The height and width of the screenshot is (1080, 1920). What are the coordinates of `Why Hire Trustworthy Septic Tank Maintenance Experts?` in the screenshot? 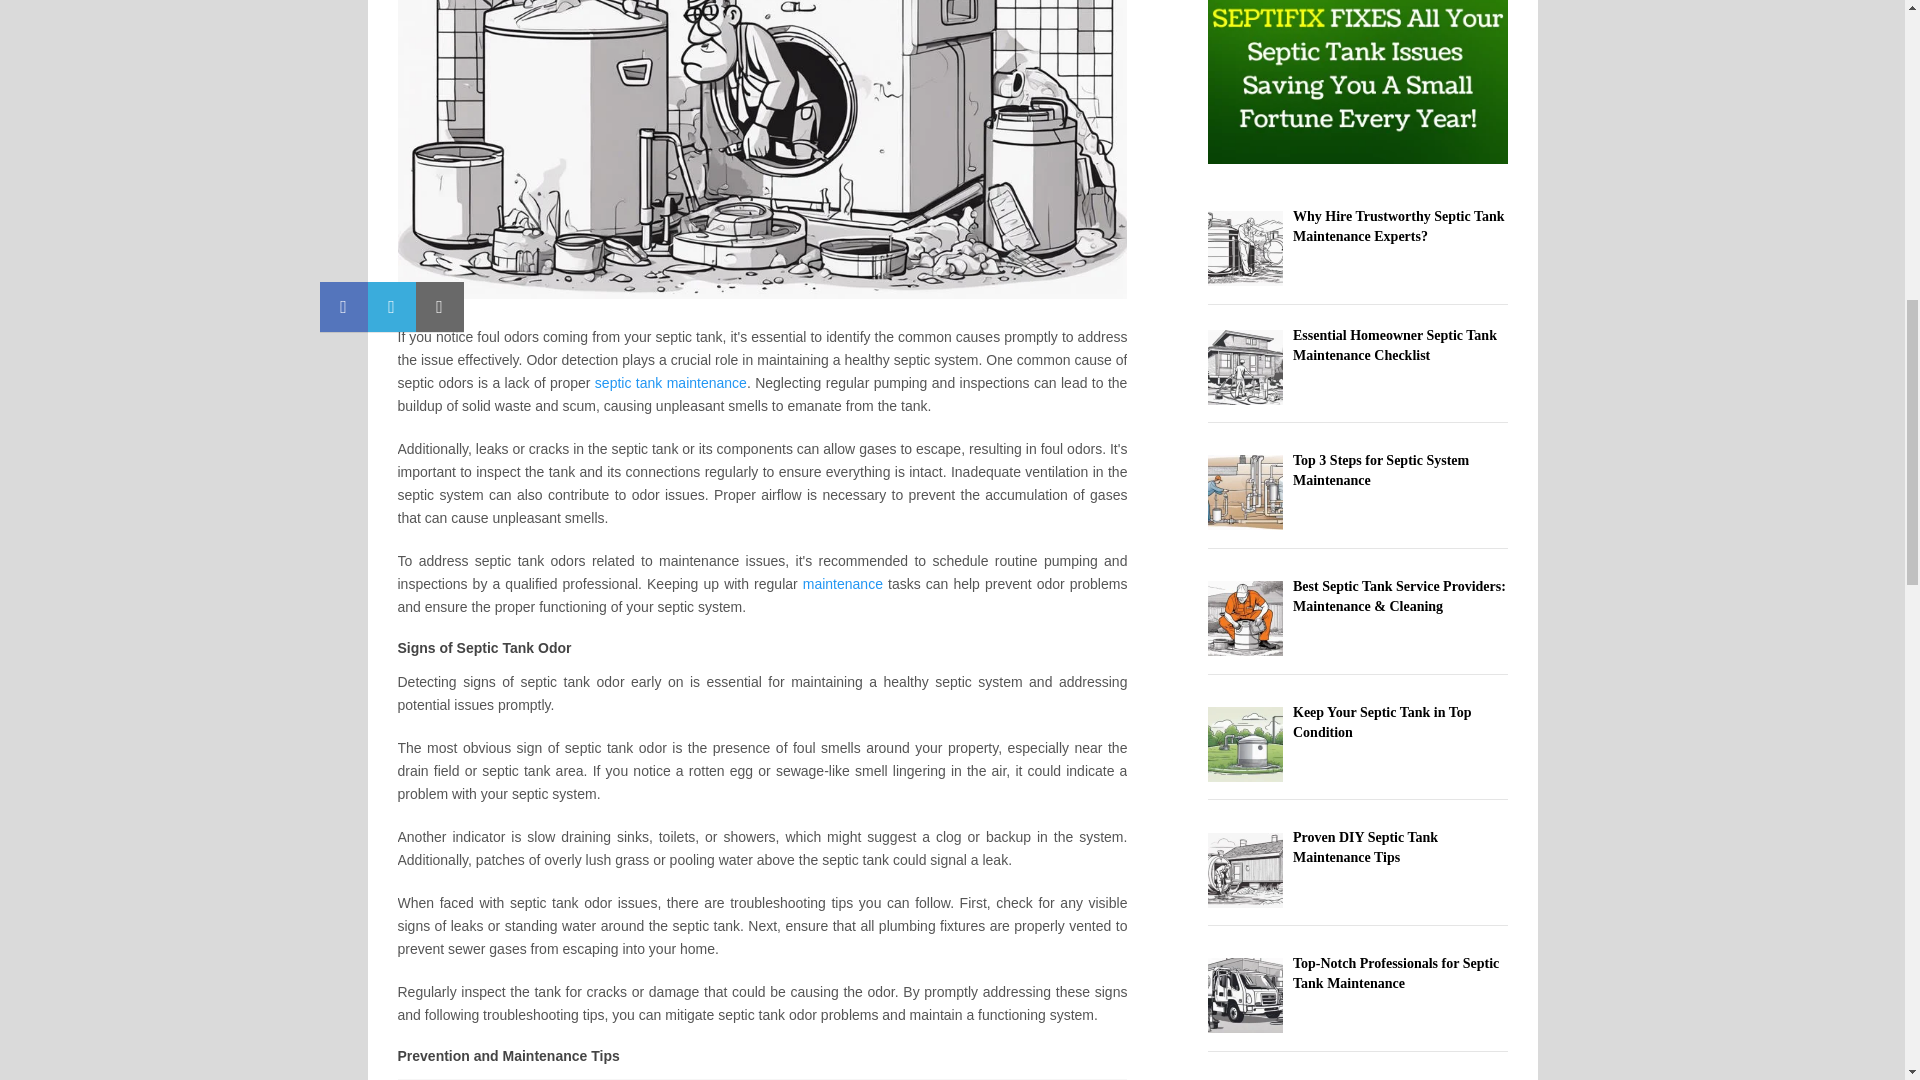 It's located at (1398, 226).